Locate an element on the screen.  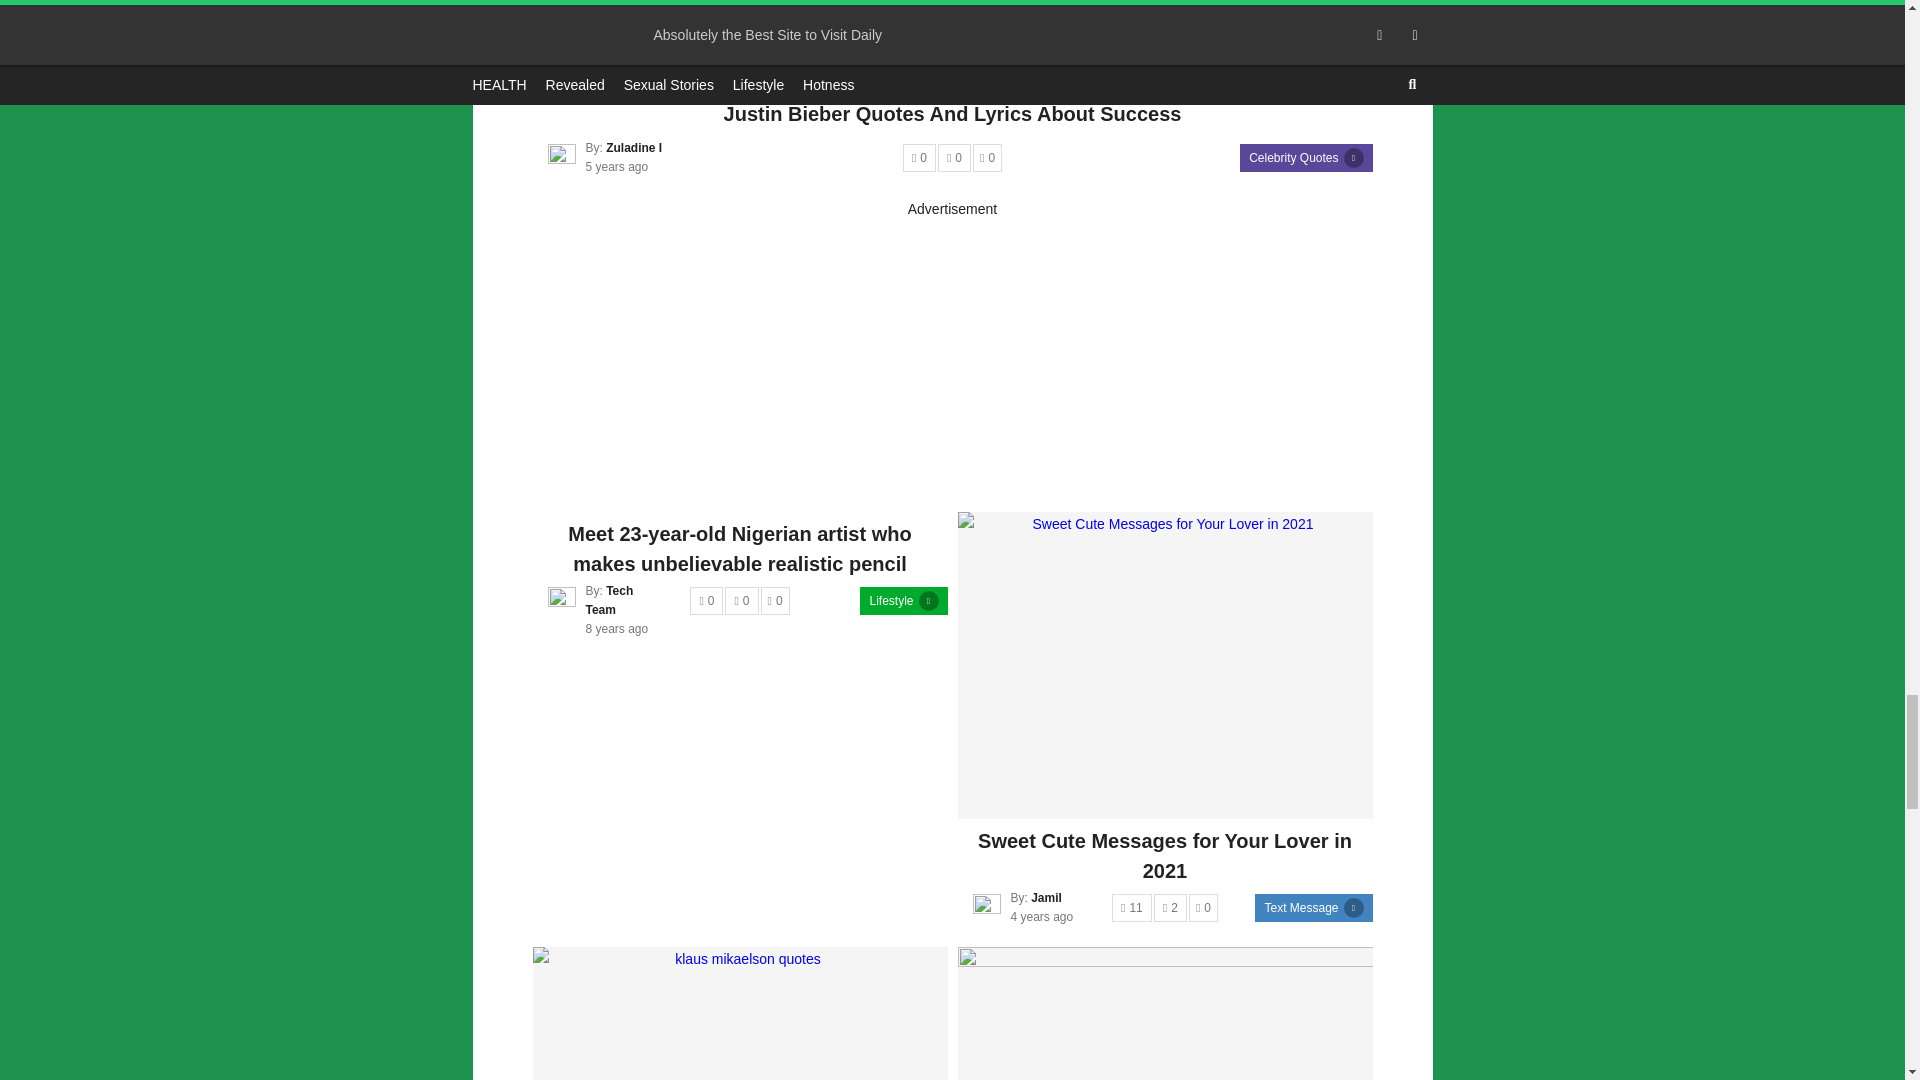
Posts by Tech Team is located at coordinates (609, 600).